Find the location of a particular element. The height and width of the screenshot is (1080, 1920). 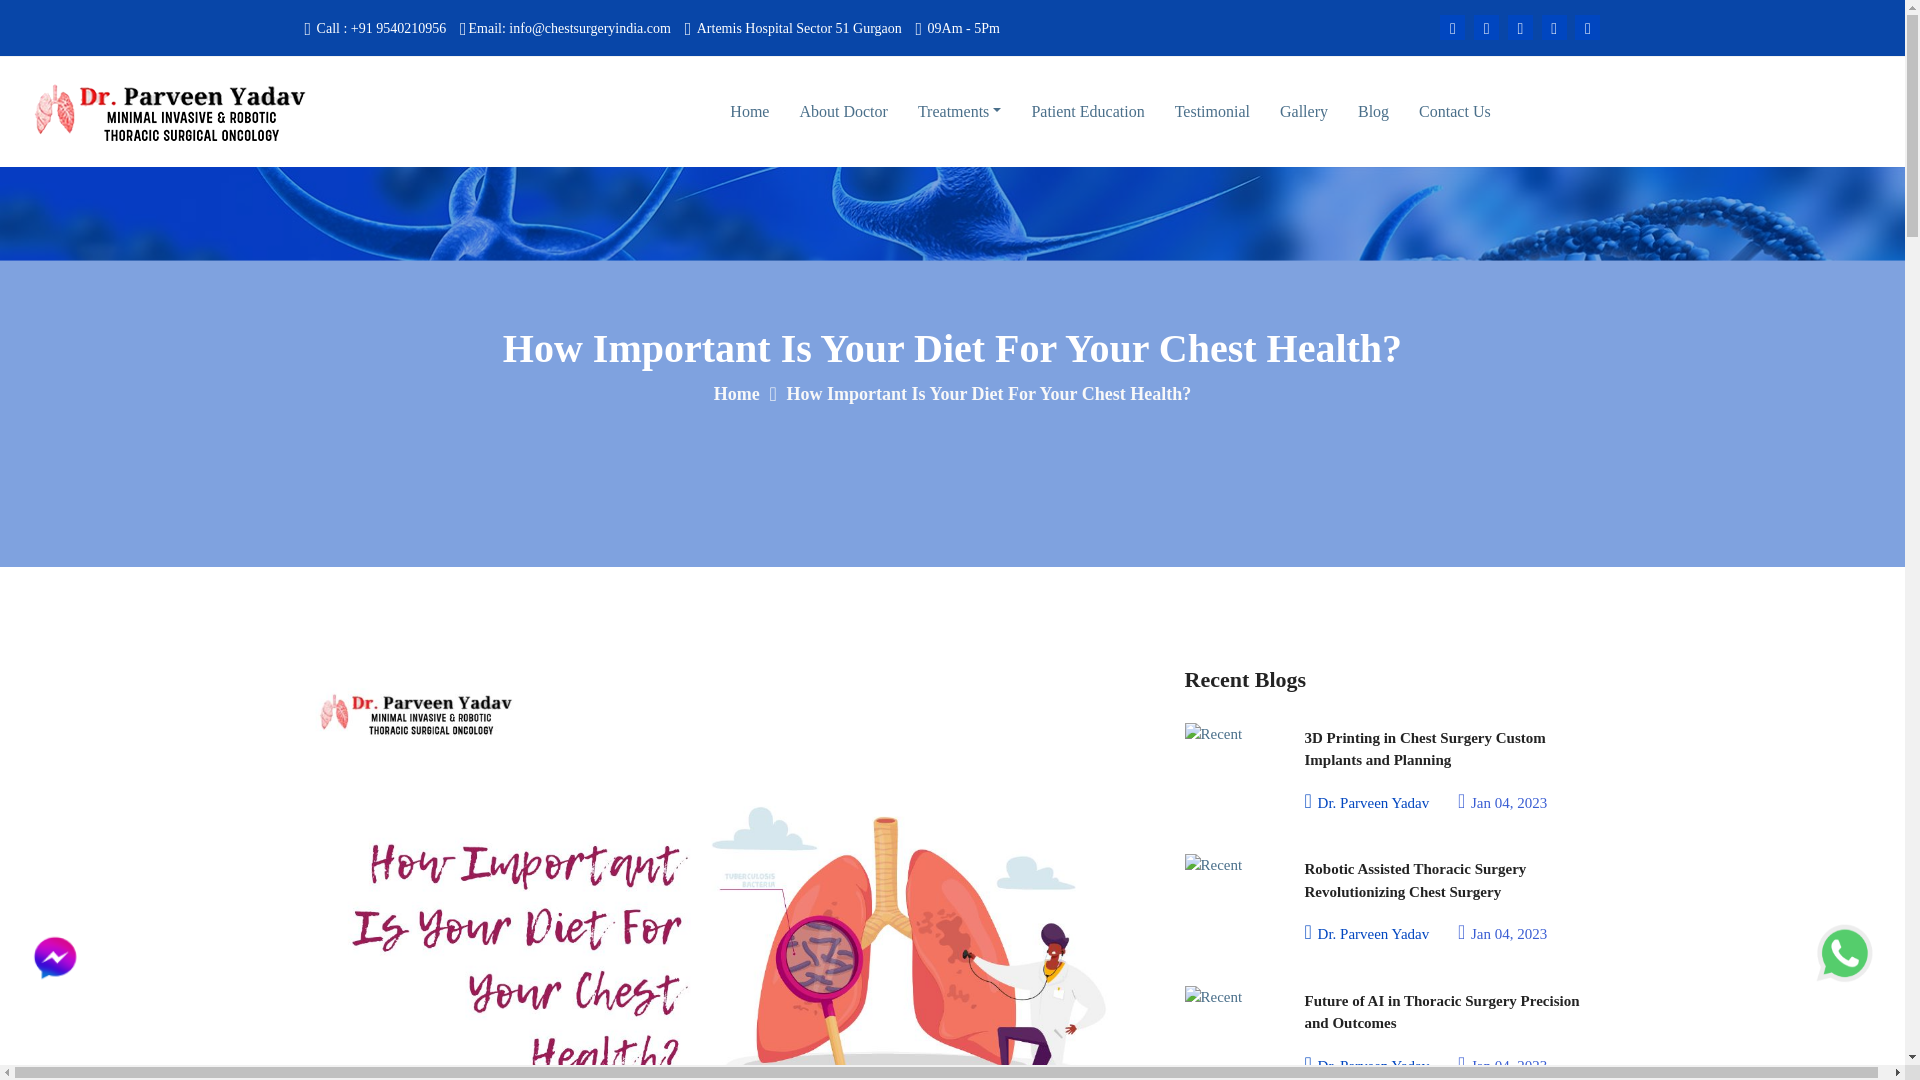

Testimonial is located at coordinates (1212, 110).